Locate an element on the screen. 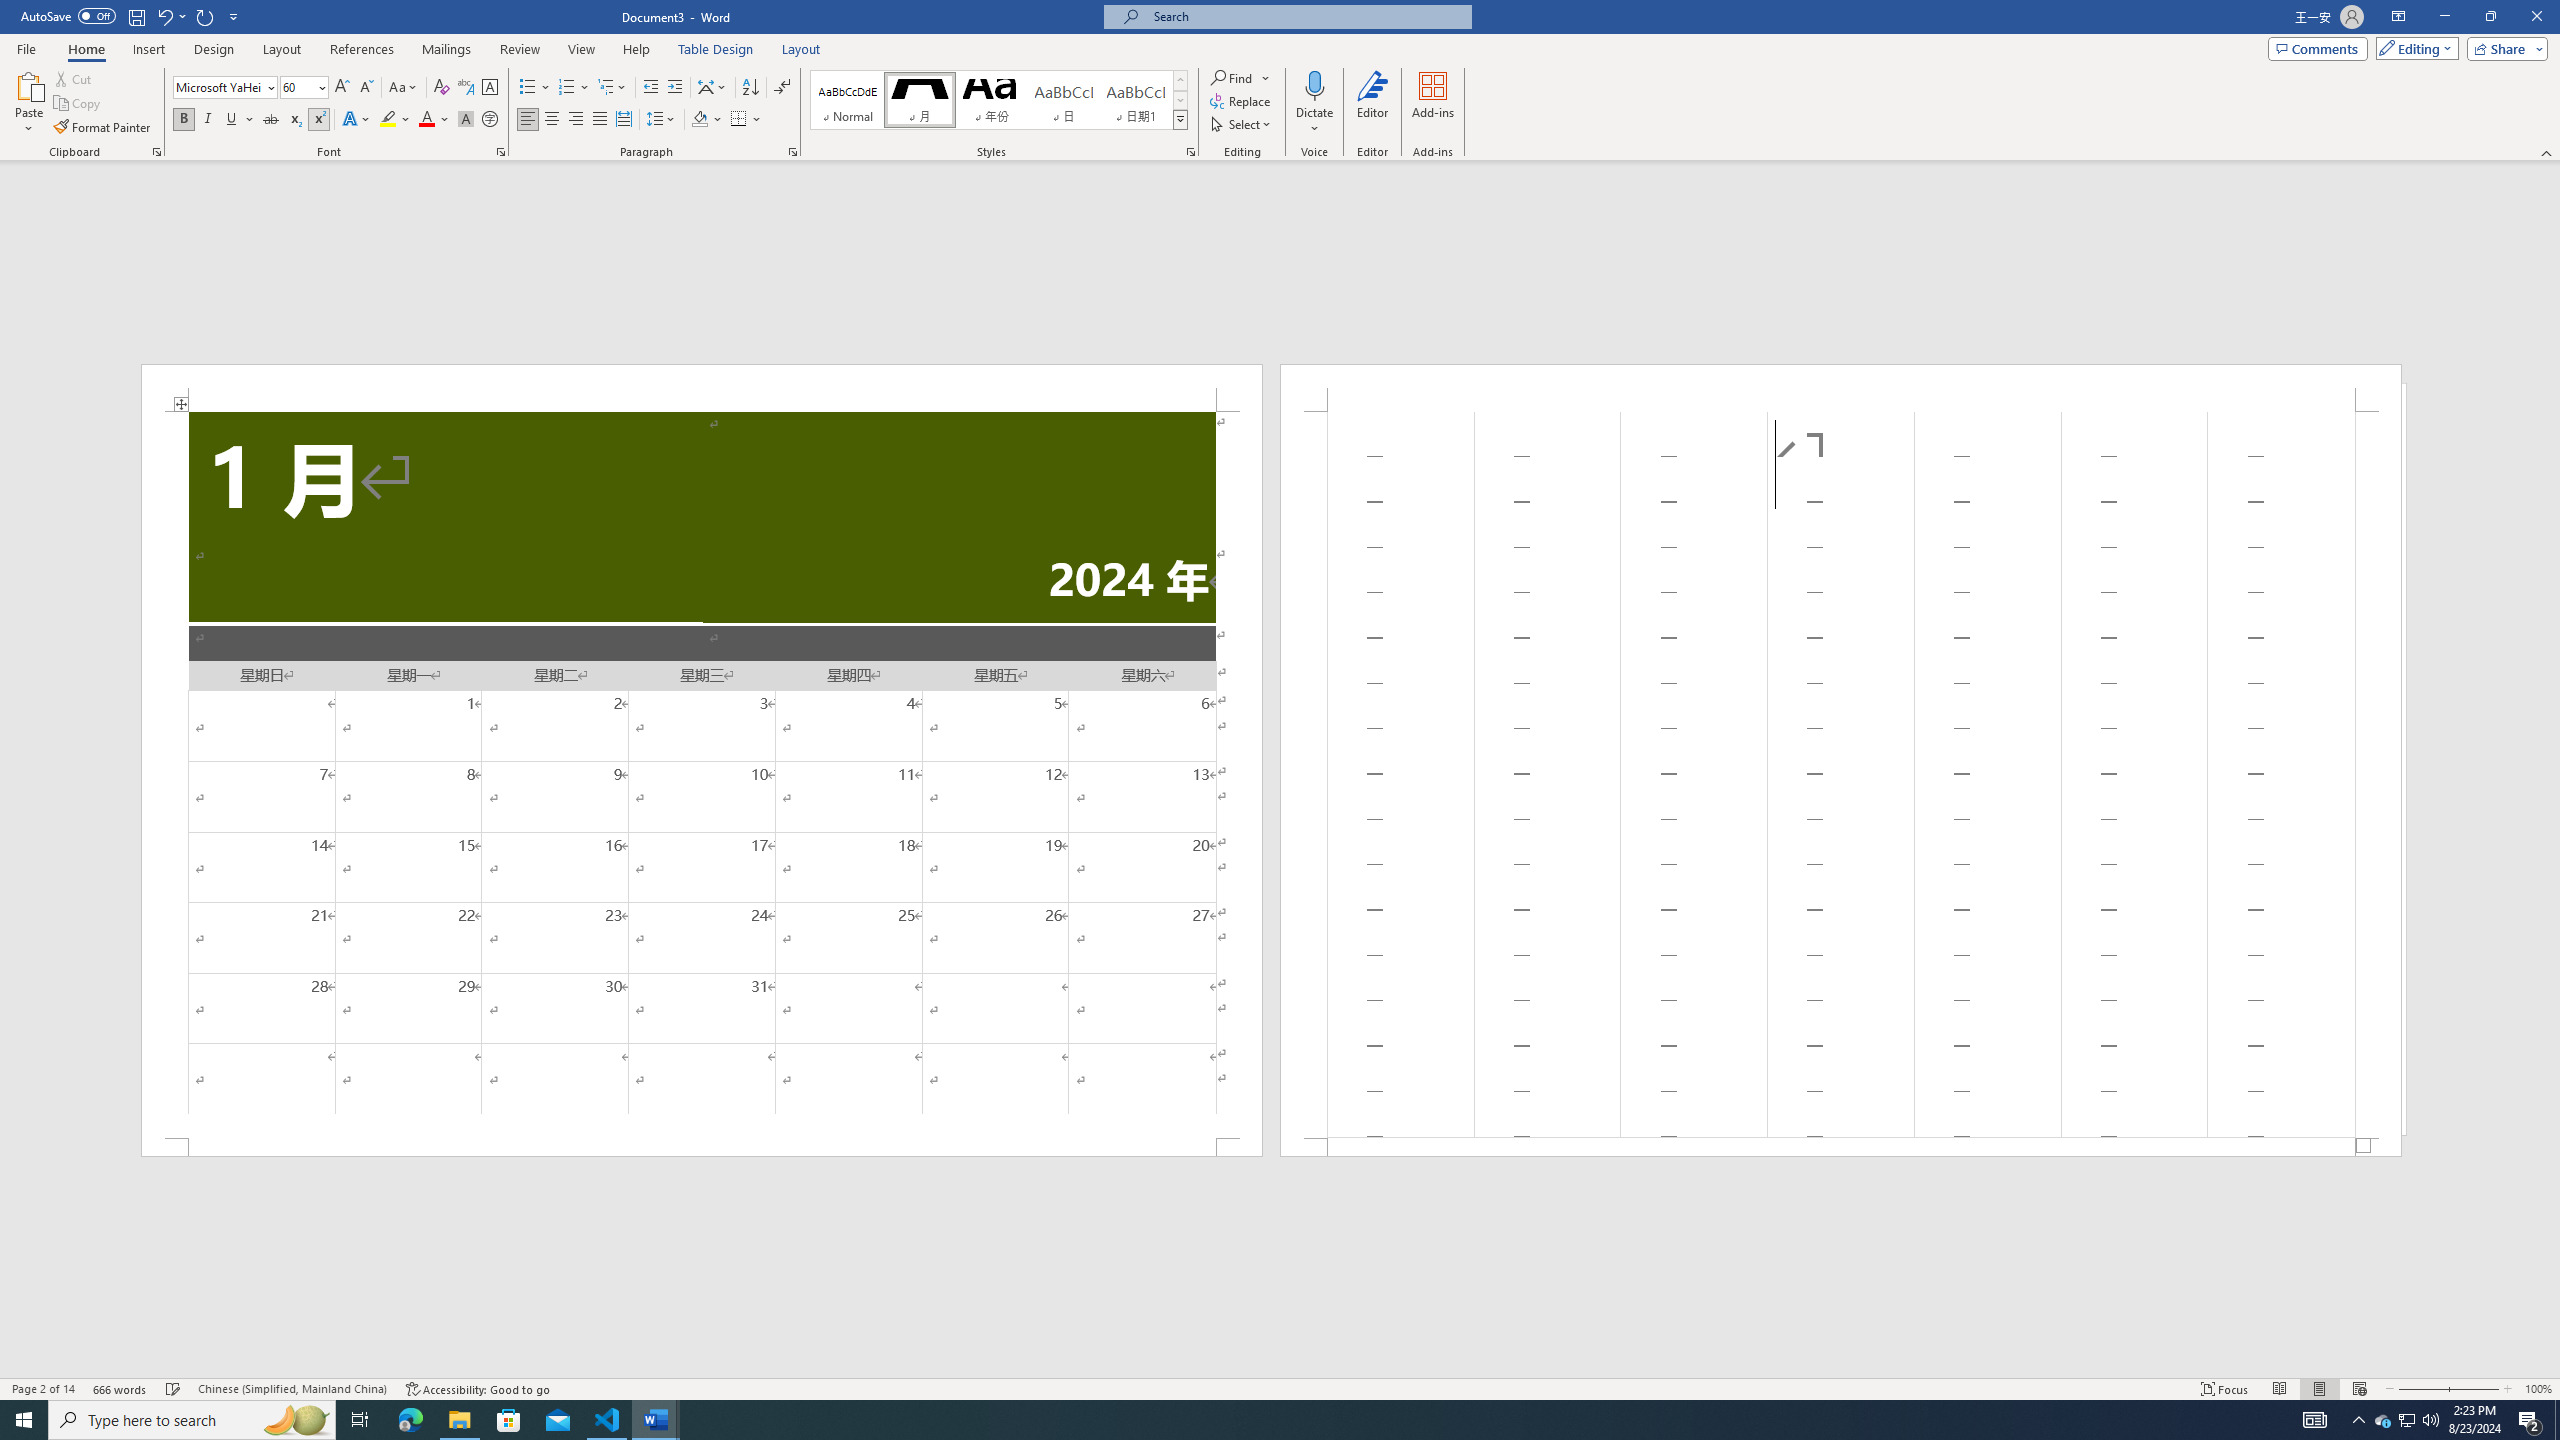 The width and height of the screenshot is (2560, 1440). Quick Access Toolbar is located at coordinates (132, 17).